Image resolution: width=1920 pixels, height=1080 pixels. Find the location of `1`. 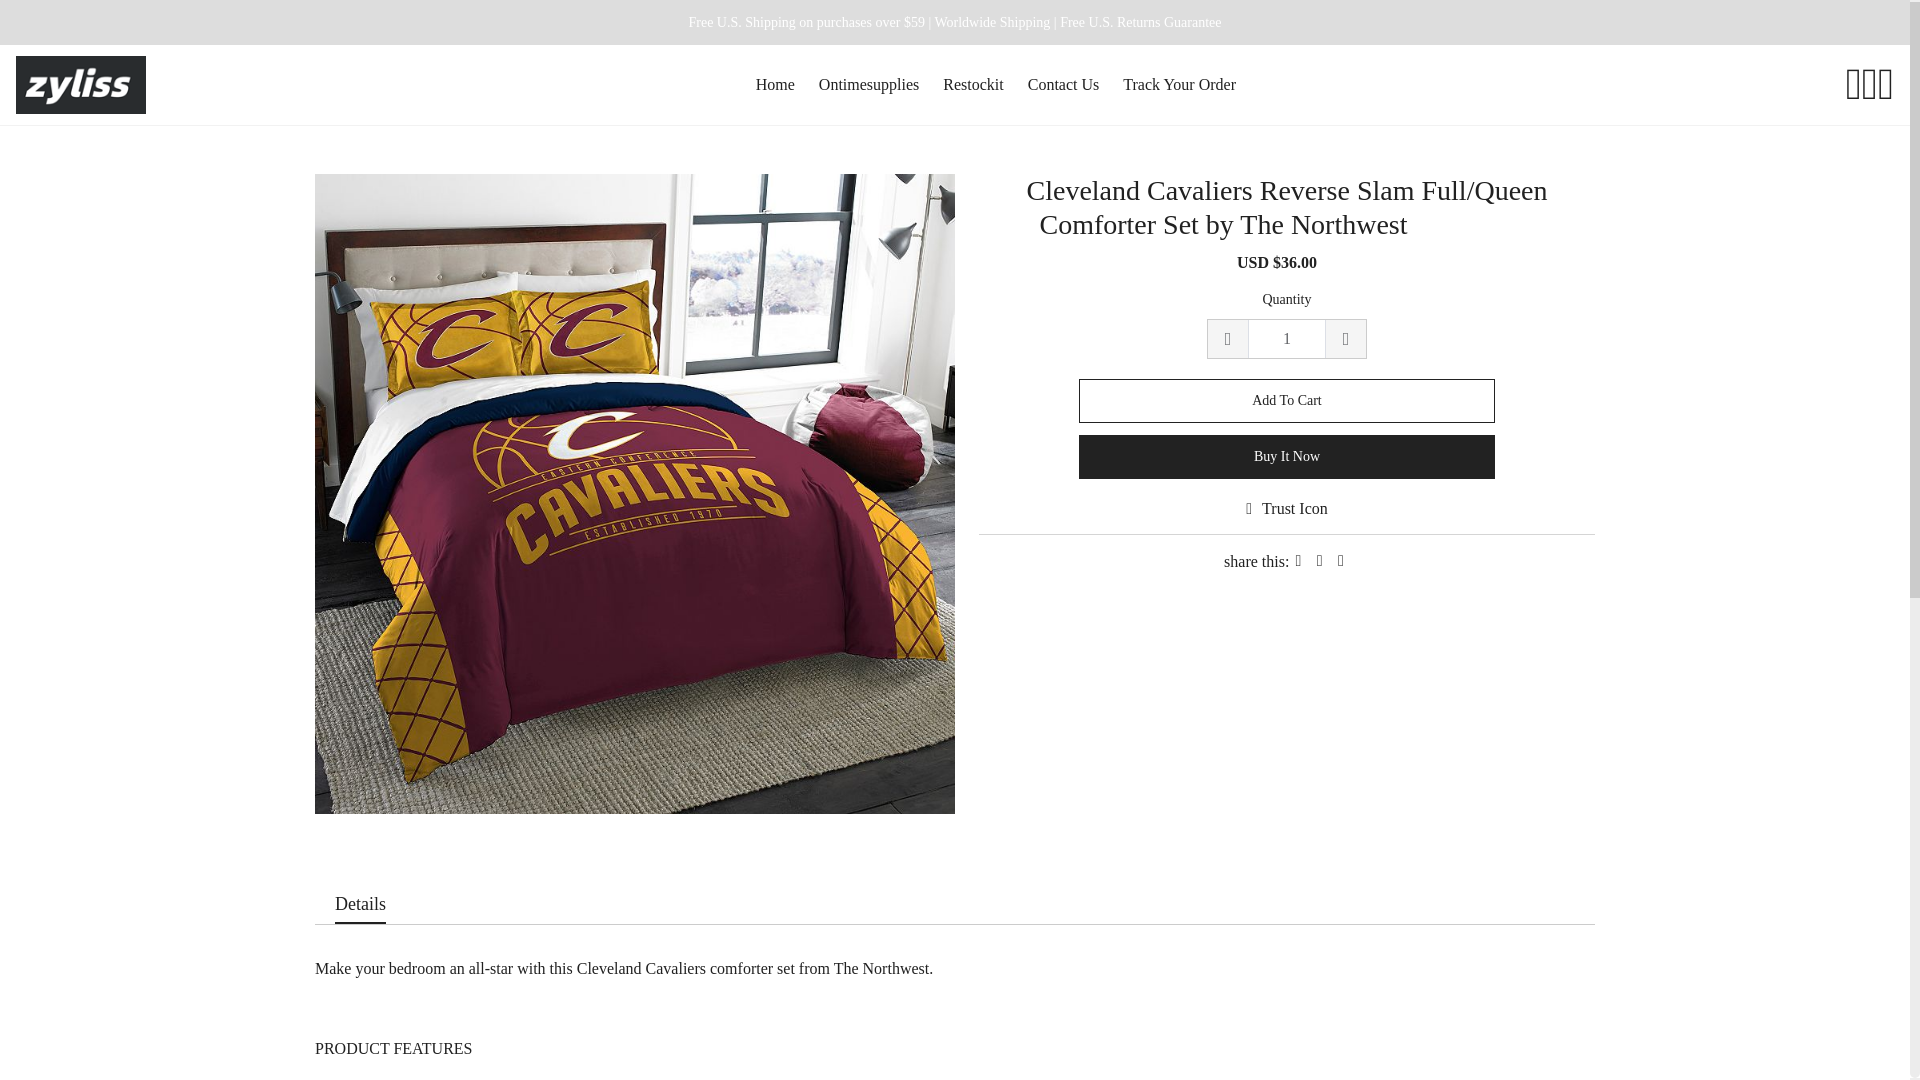

1 is located at coordinates (1287, 338).